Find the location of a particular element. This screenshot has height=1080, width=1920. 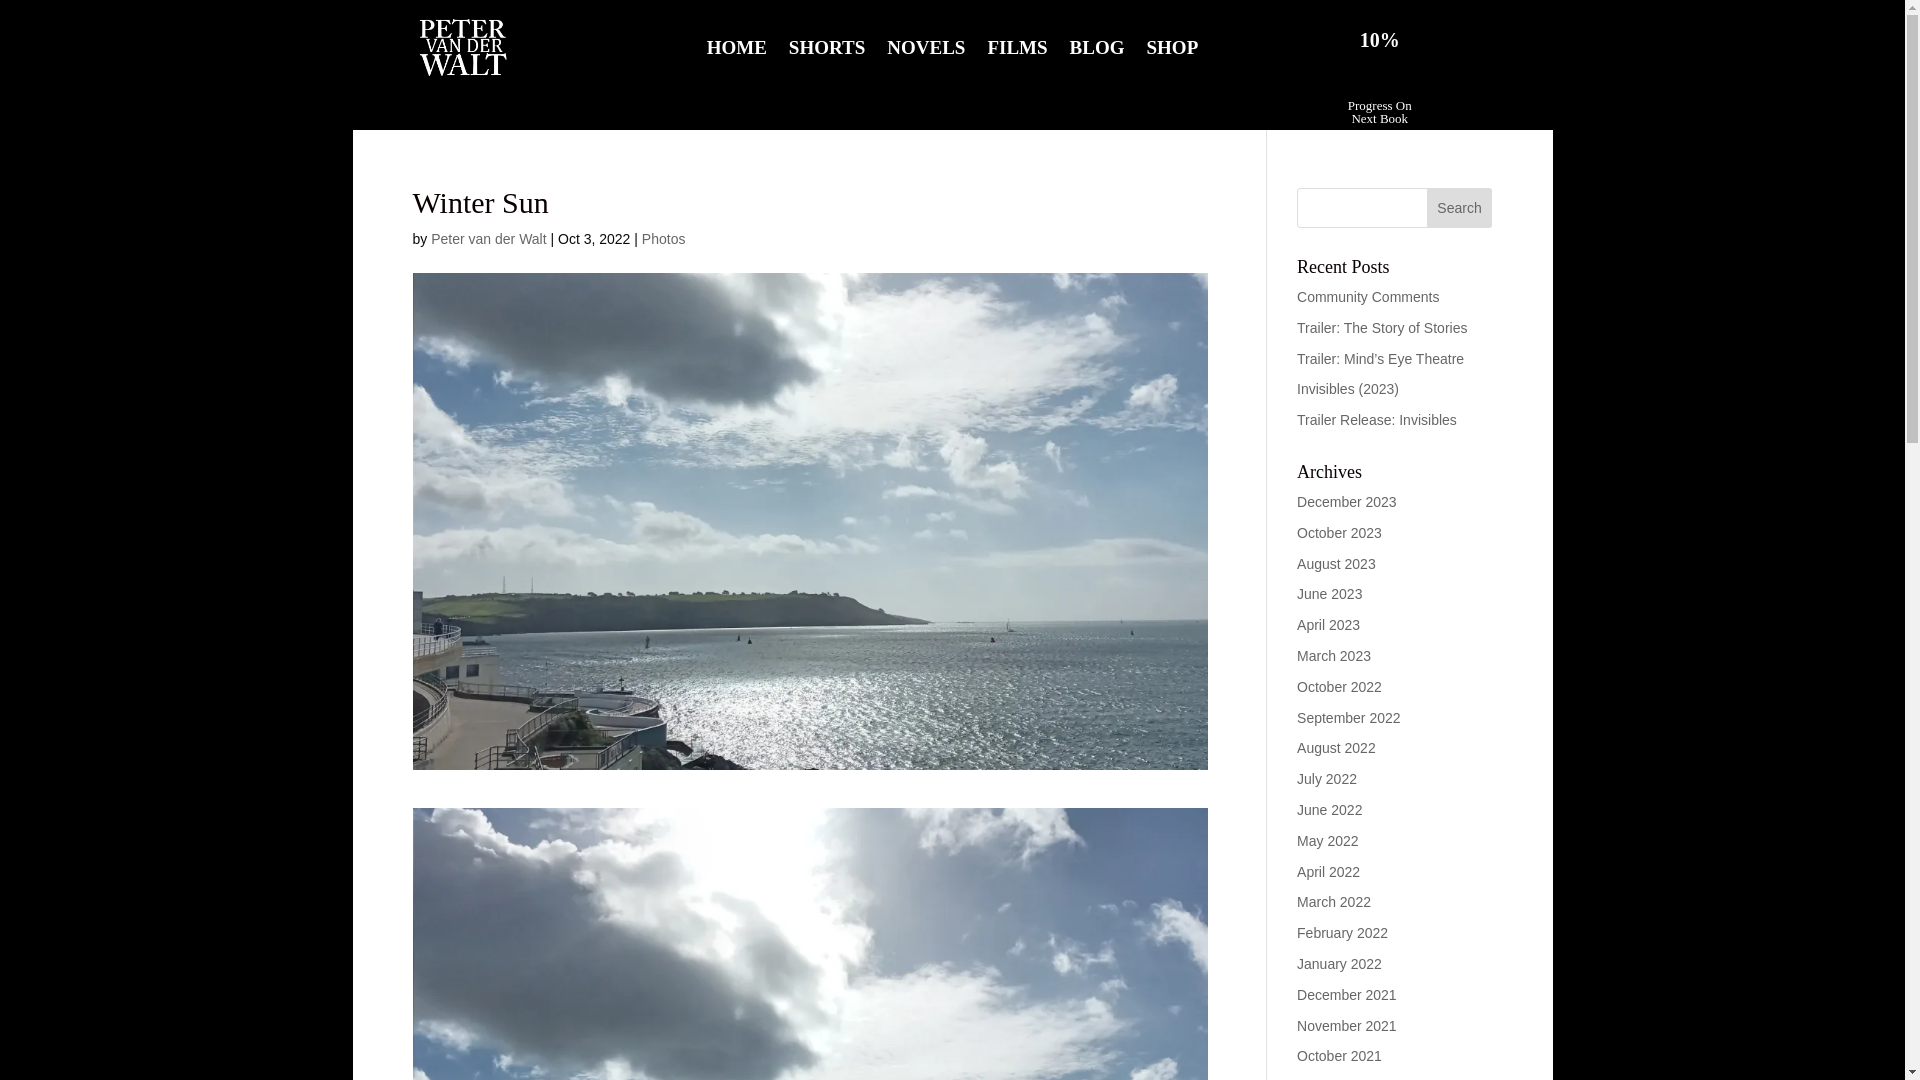

HOME is located at coordinates (736, 52).